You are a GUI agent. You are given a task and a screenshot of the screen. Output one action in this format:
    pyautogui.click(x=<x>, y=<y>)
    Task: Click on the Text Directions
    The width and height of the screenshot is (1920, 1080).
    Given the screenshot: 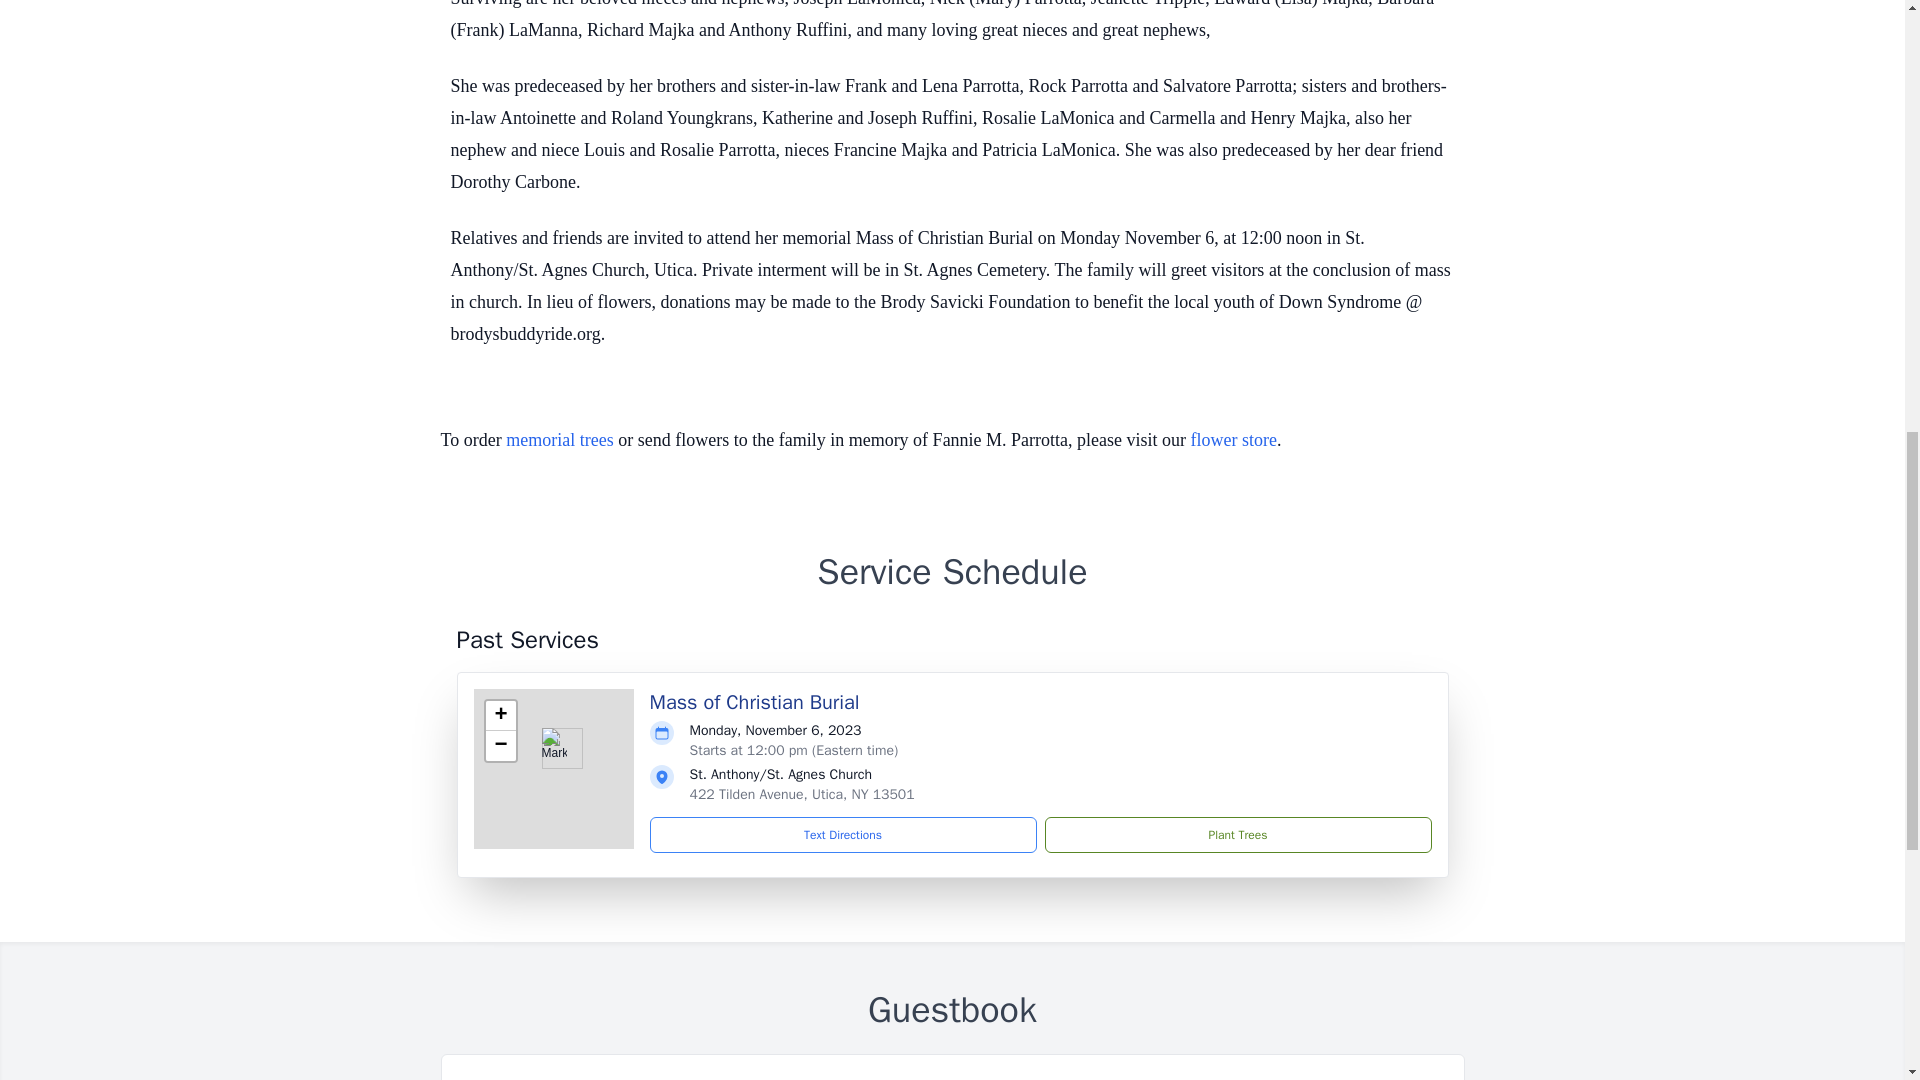 What is the action you would take?
    pyautogui.click(x=843, y=834)
    